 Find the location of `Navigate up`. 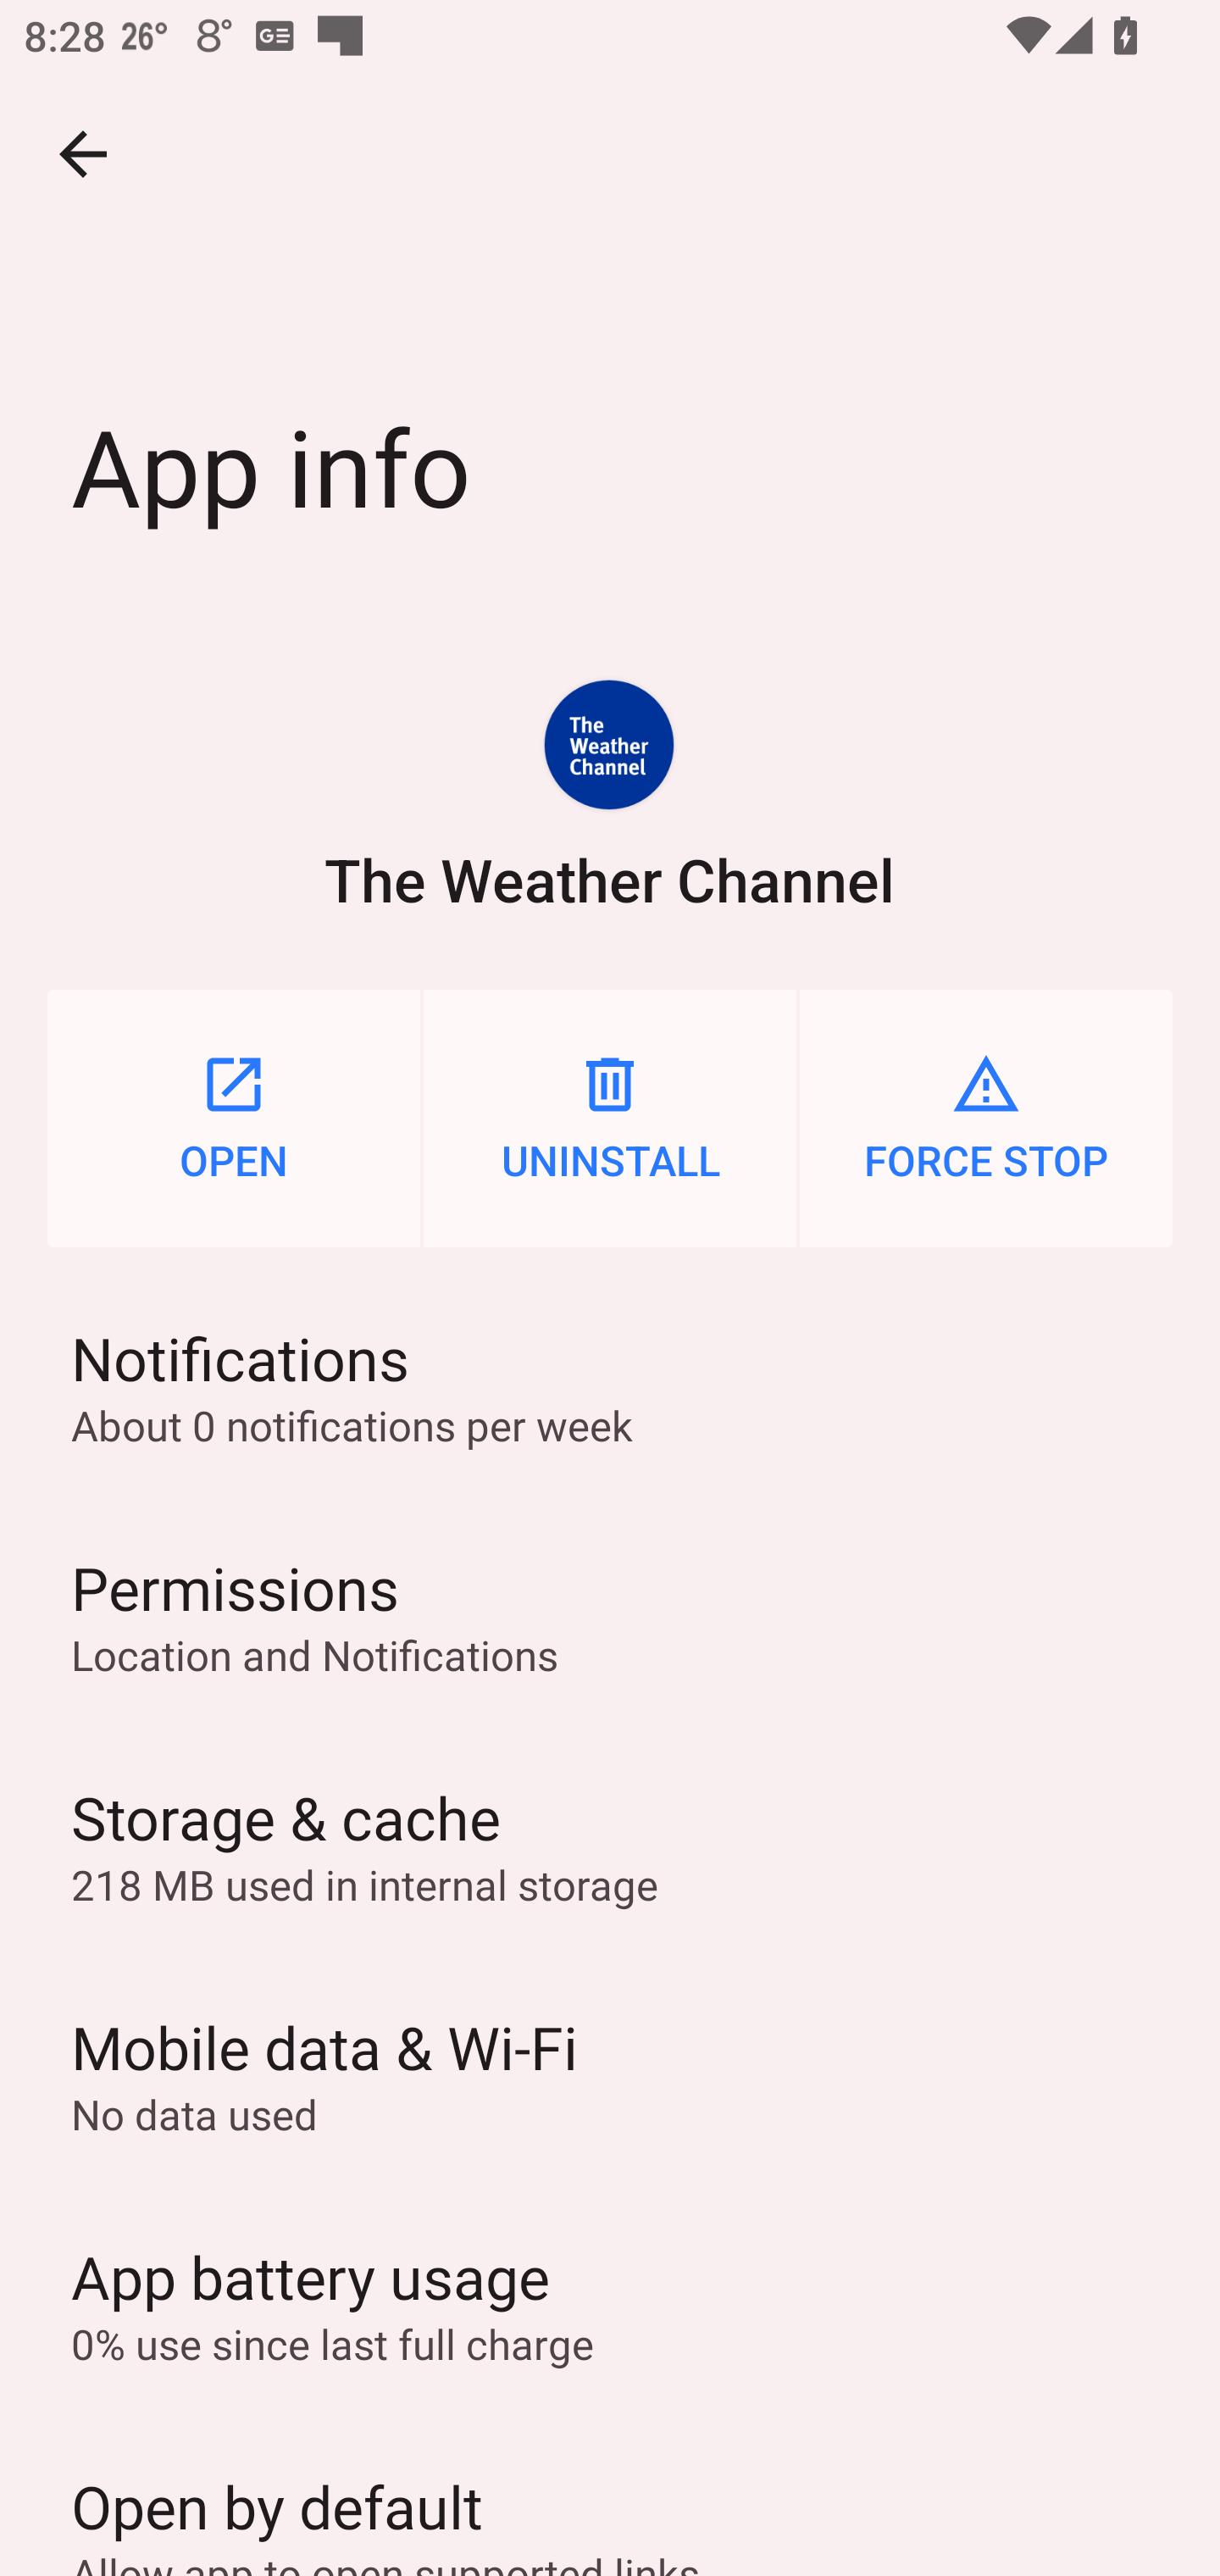

Navigate up is located at coordinates (83, 154).